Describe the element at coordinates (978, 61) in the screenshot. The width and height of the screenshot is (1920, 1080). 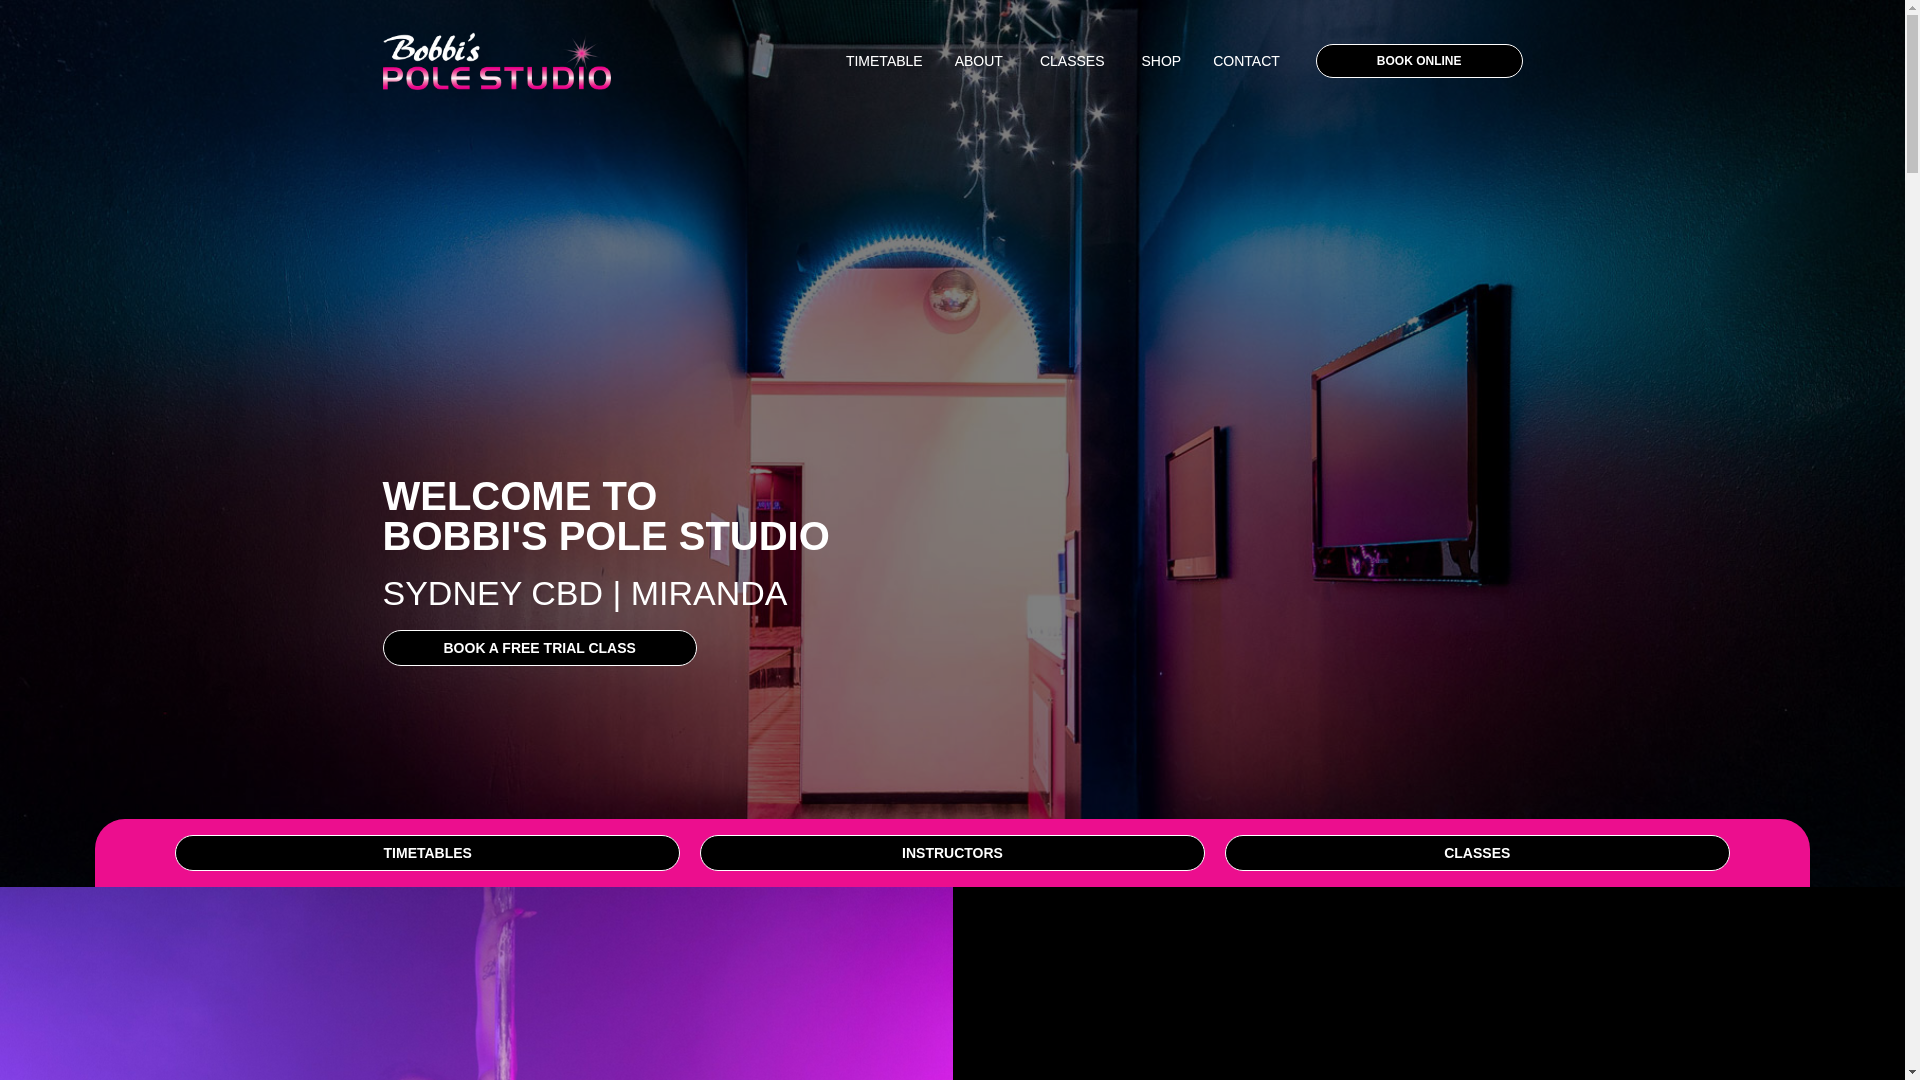
I see `ABOUT` at that location.